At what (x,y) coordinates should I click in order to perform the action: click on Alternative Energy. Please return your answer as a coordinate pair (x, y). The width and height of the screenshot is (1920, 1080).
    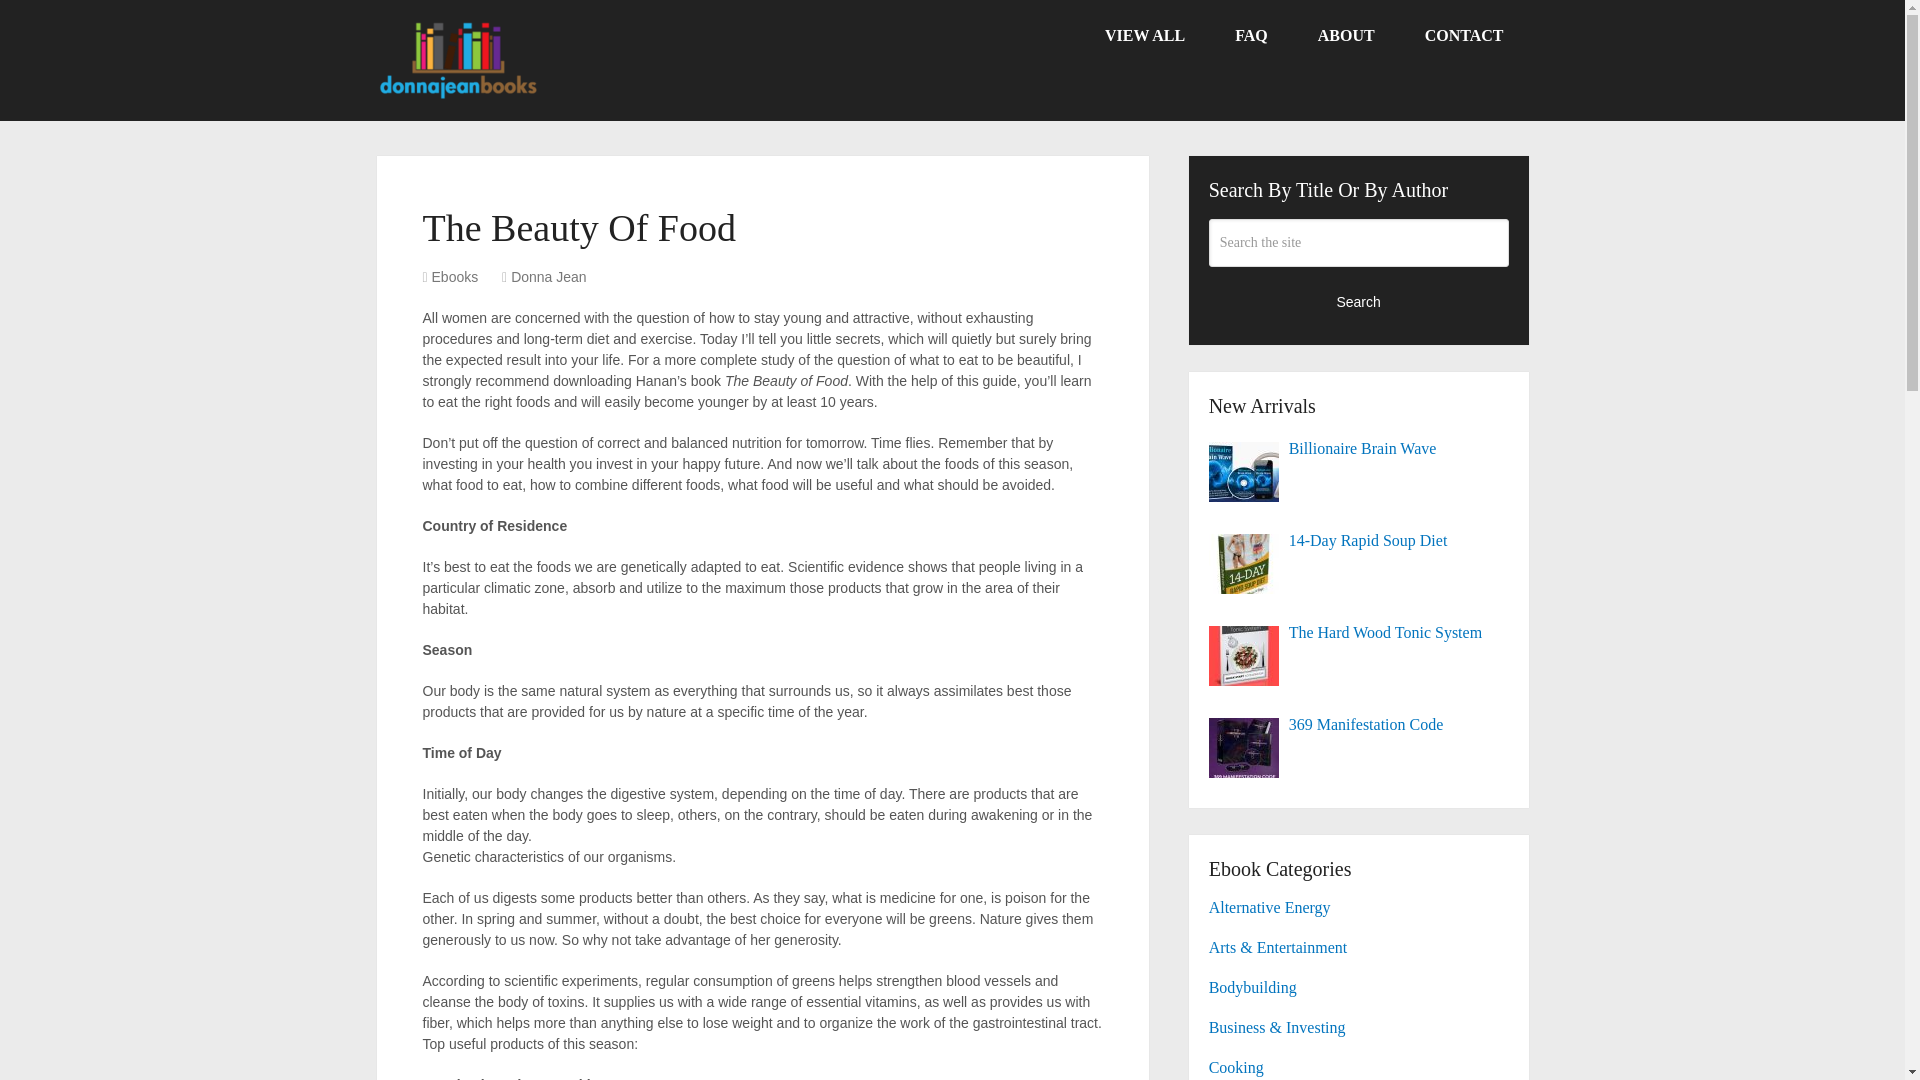
    Looking at the image, I should click on (1270, 906).